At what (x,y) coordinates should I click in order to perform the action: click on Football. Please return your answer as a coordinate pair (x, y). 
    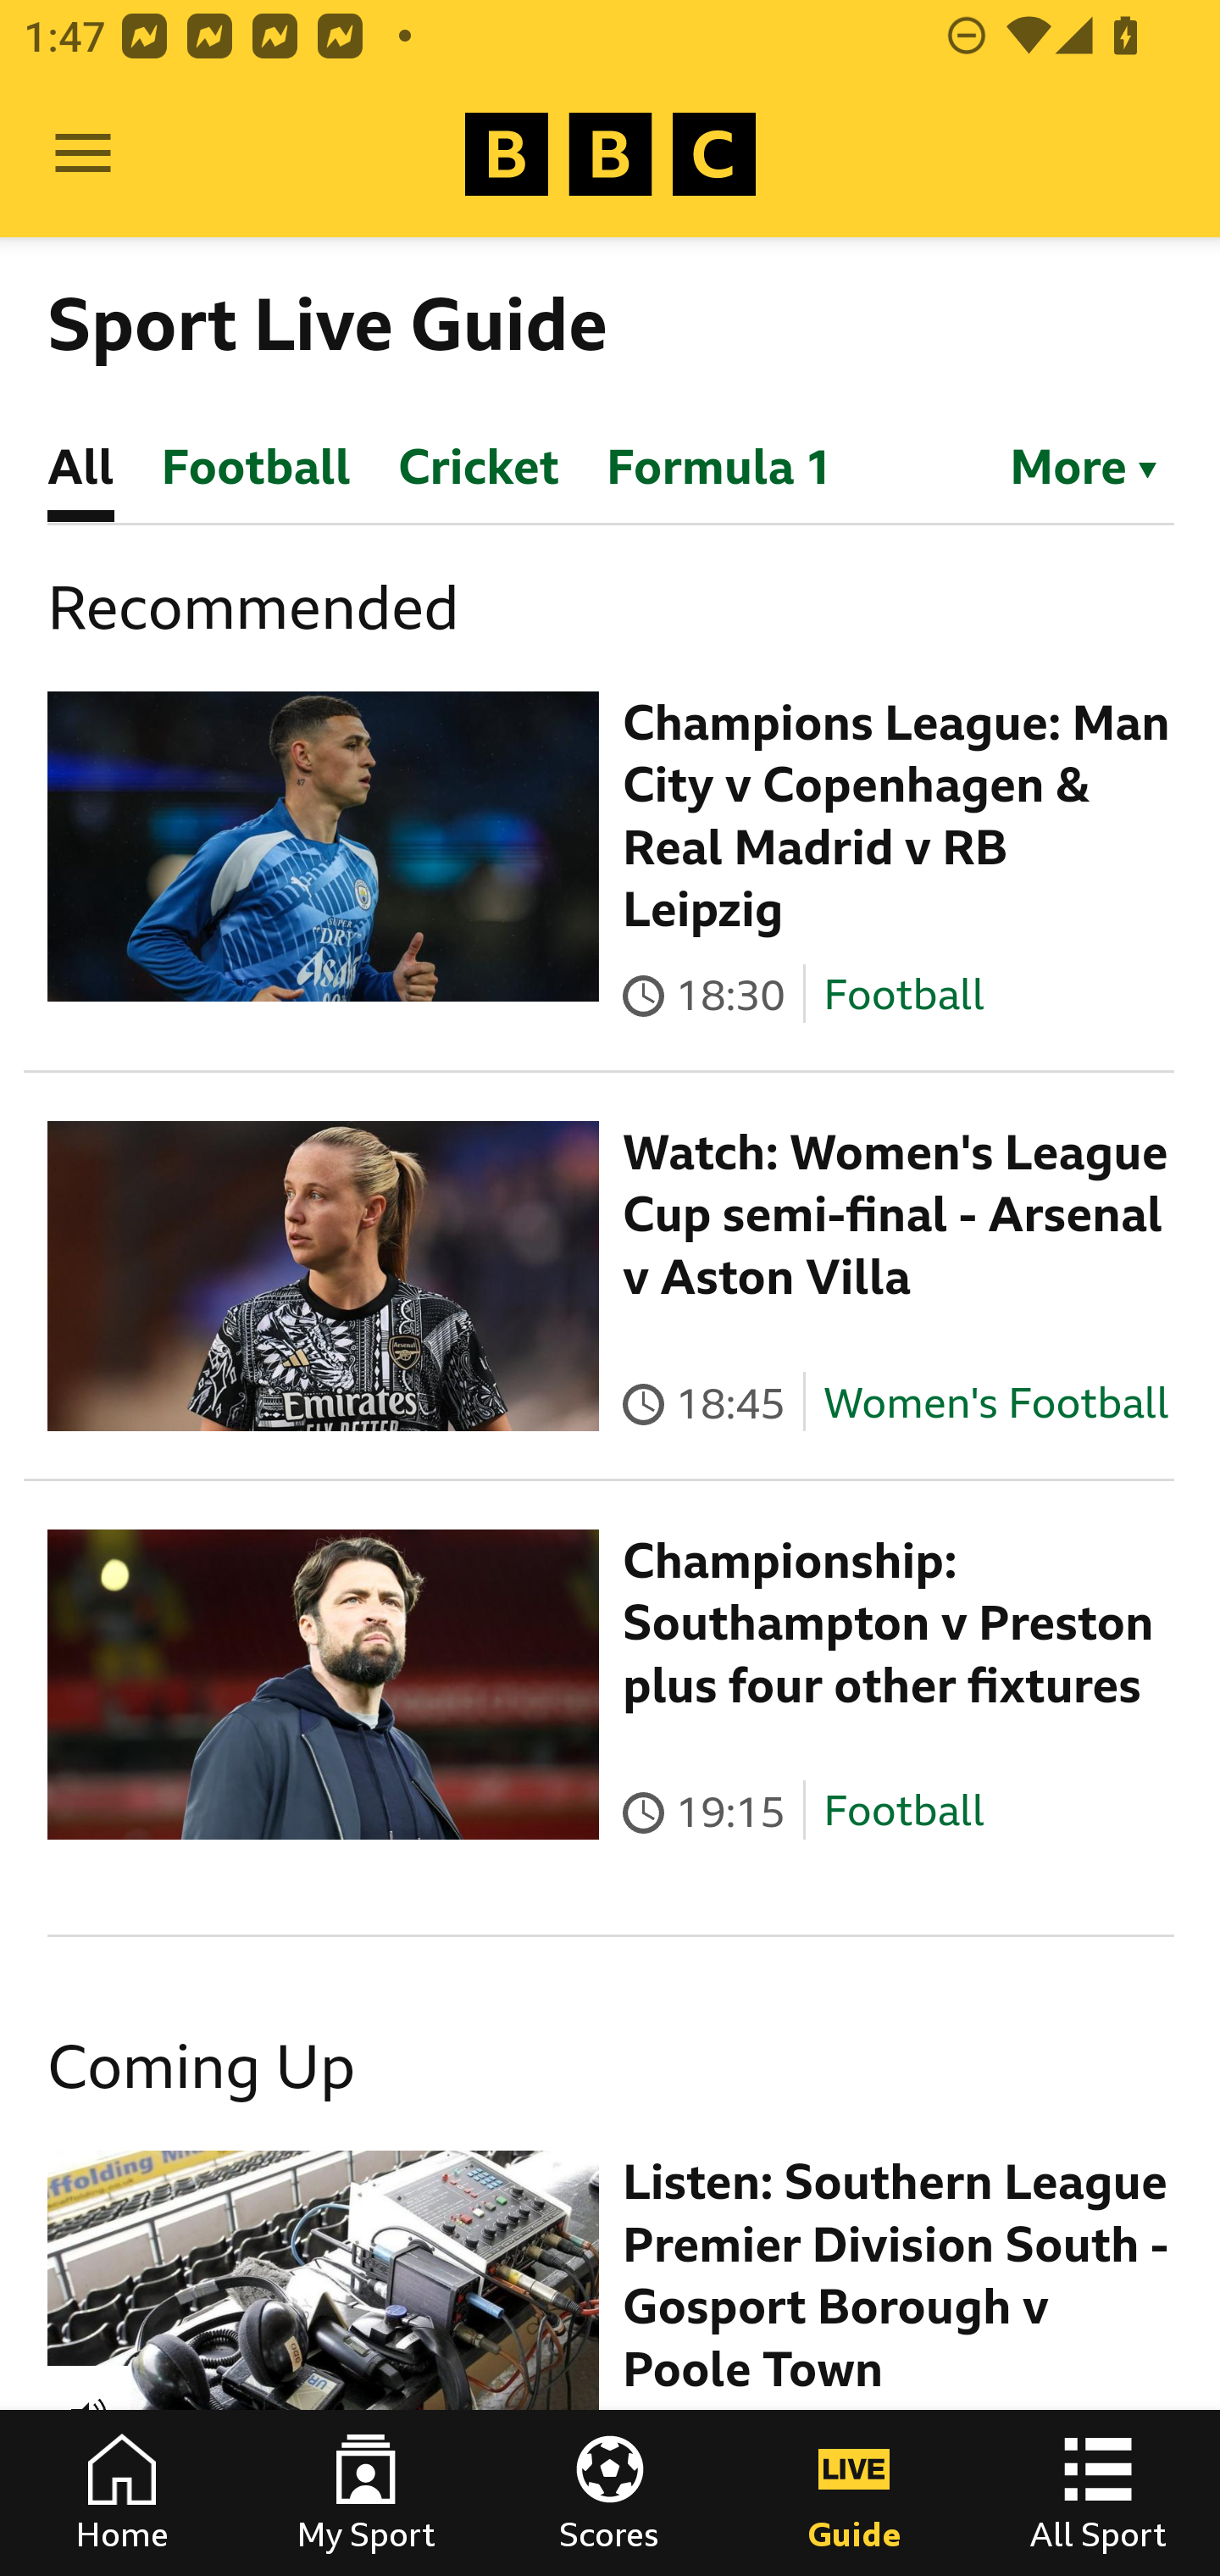
    Looking at the image, I should click on (903, 993).